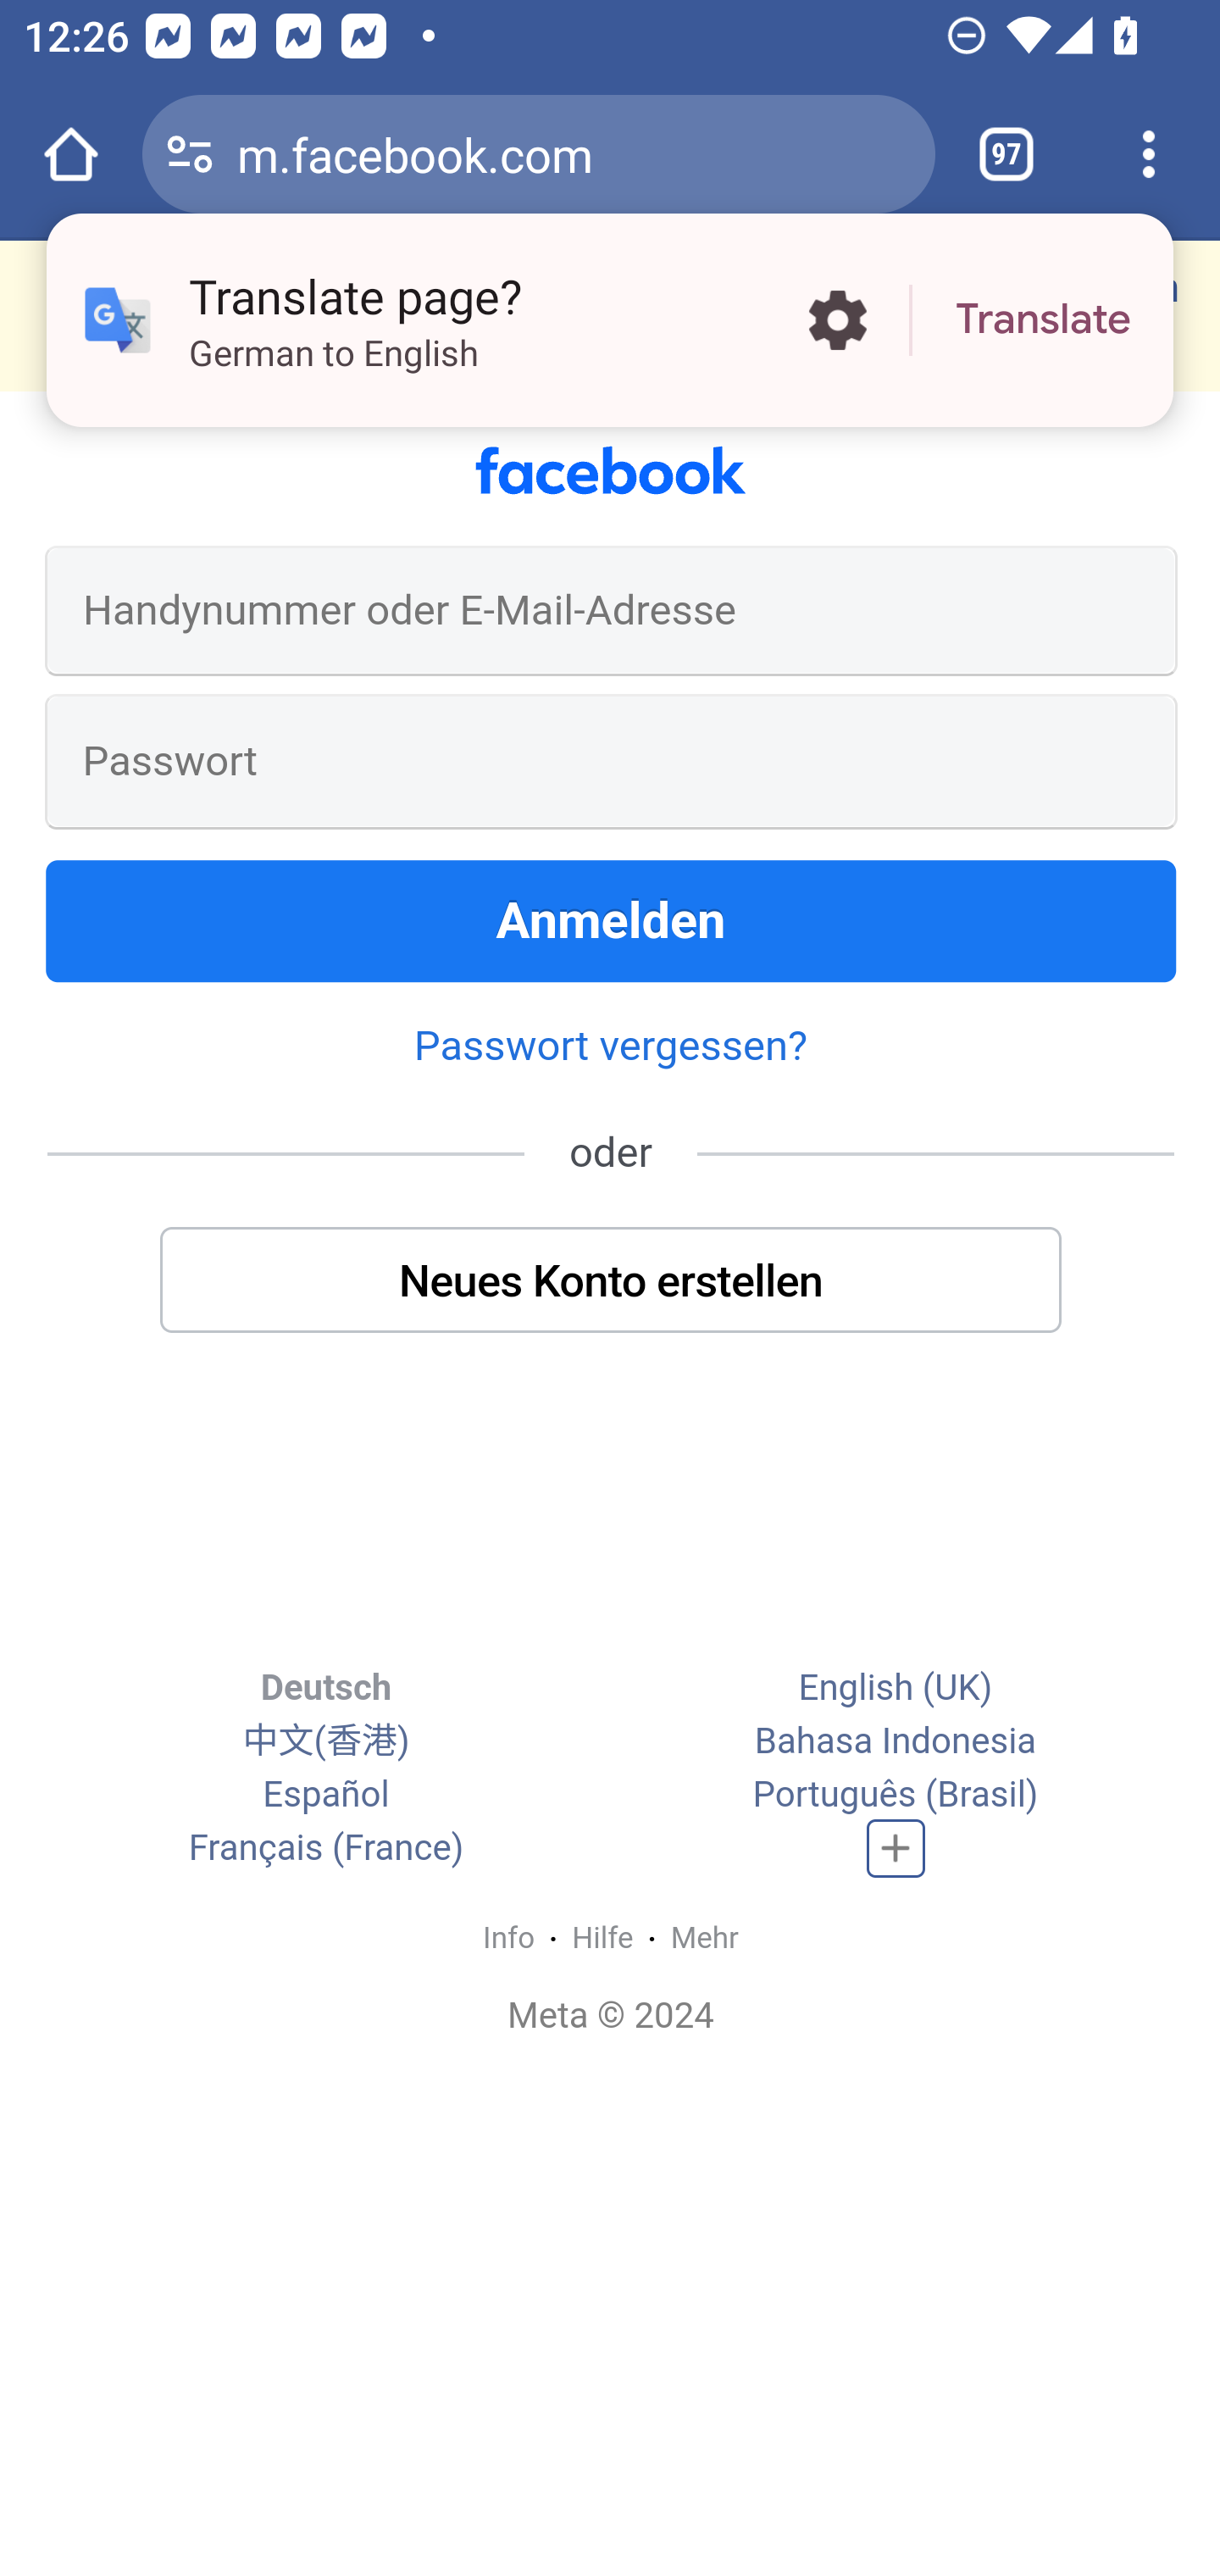  I want to click on Info, so click(508, 1938).